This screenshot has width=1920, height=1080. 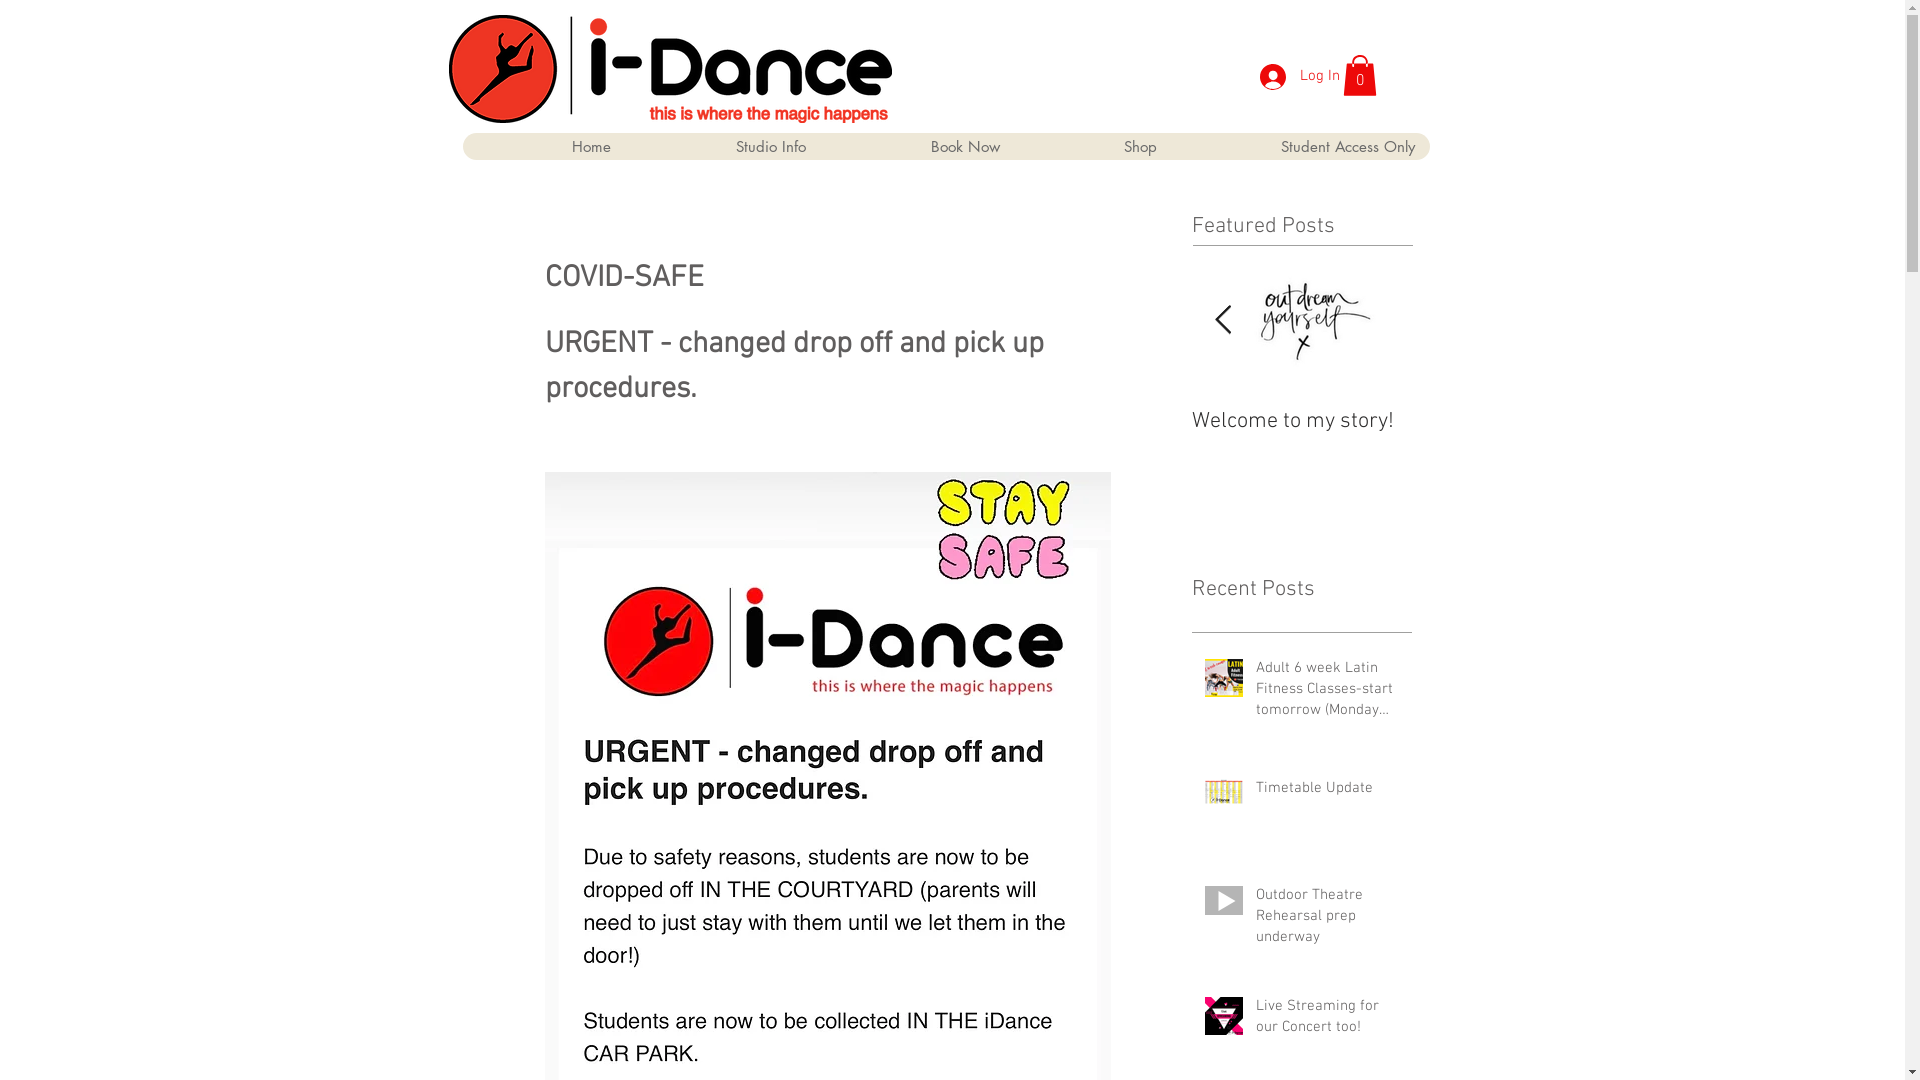 I want to click on Home, so click(x=544, y=146).